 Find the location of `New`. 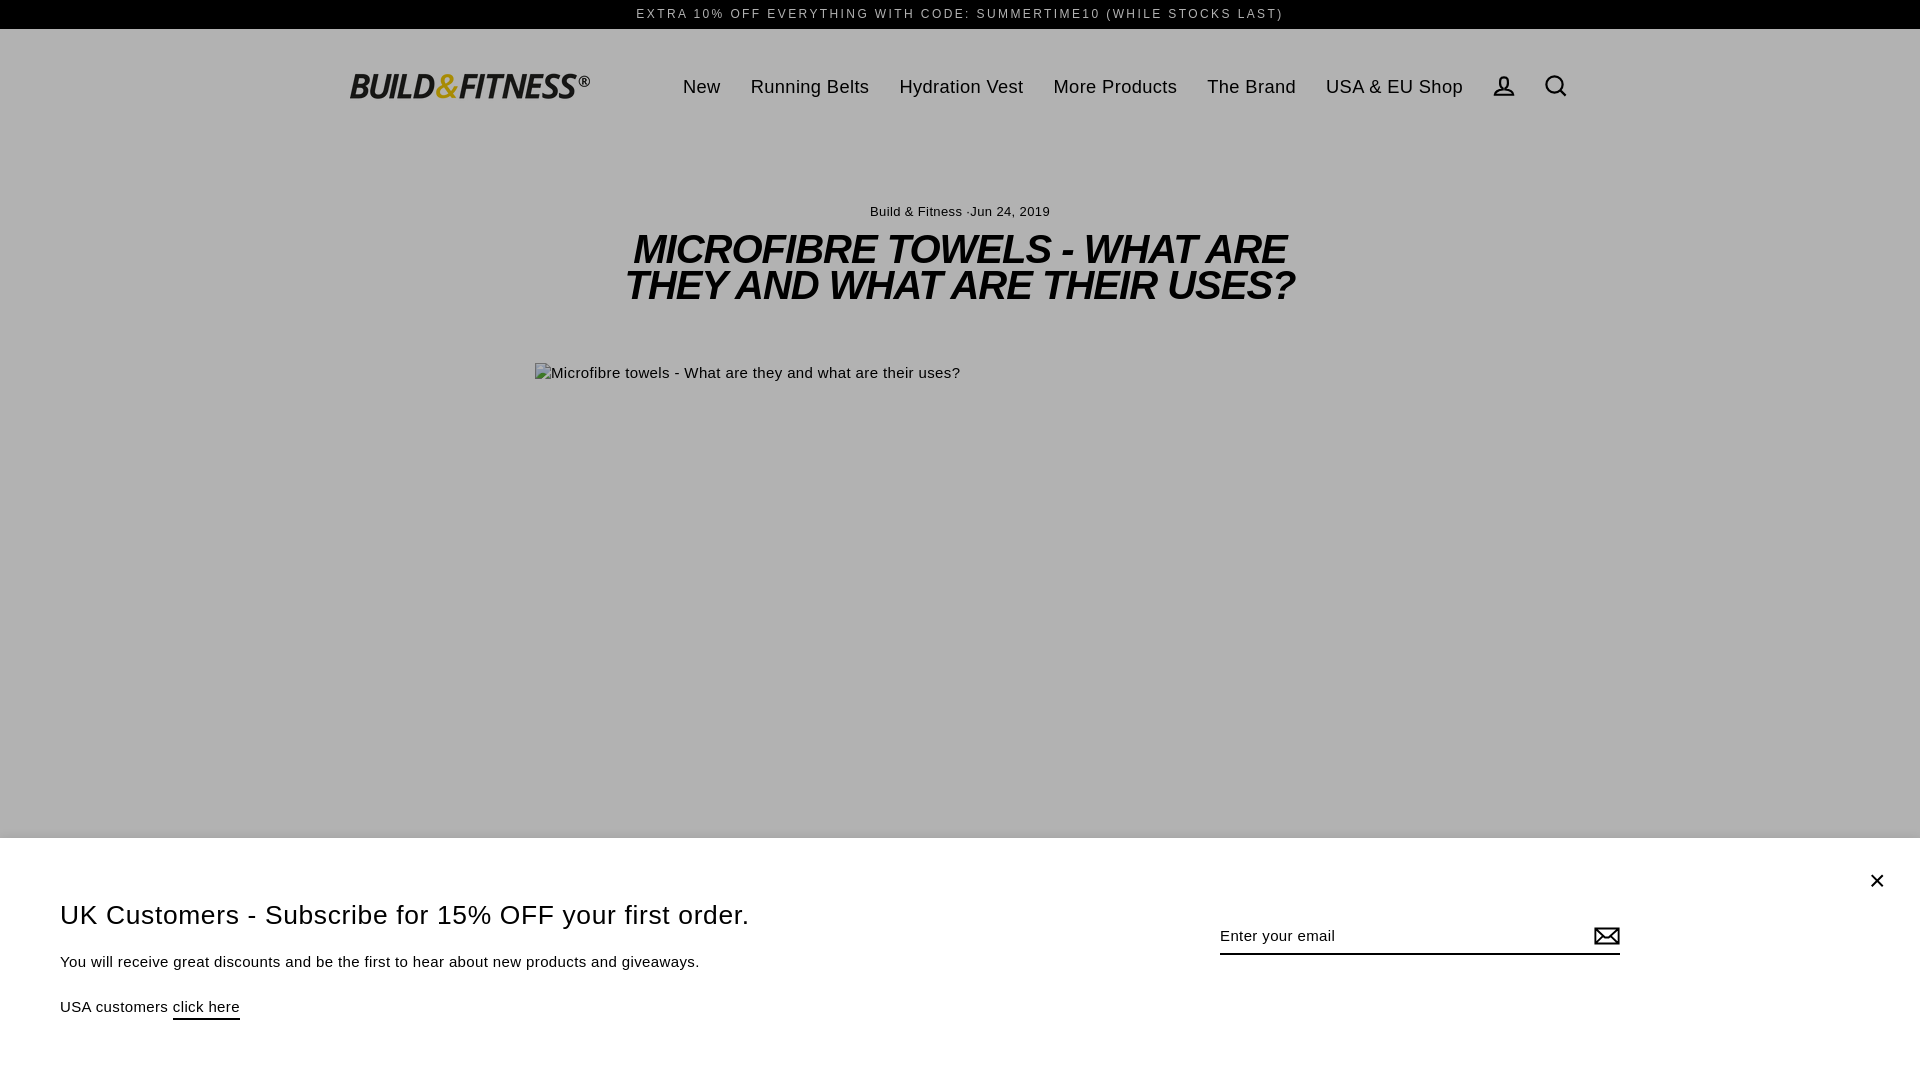

New is located at coordinates (702, 86).